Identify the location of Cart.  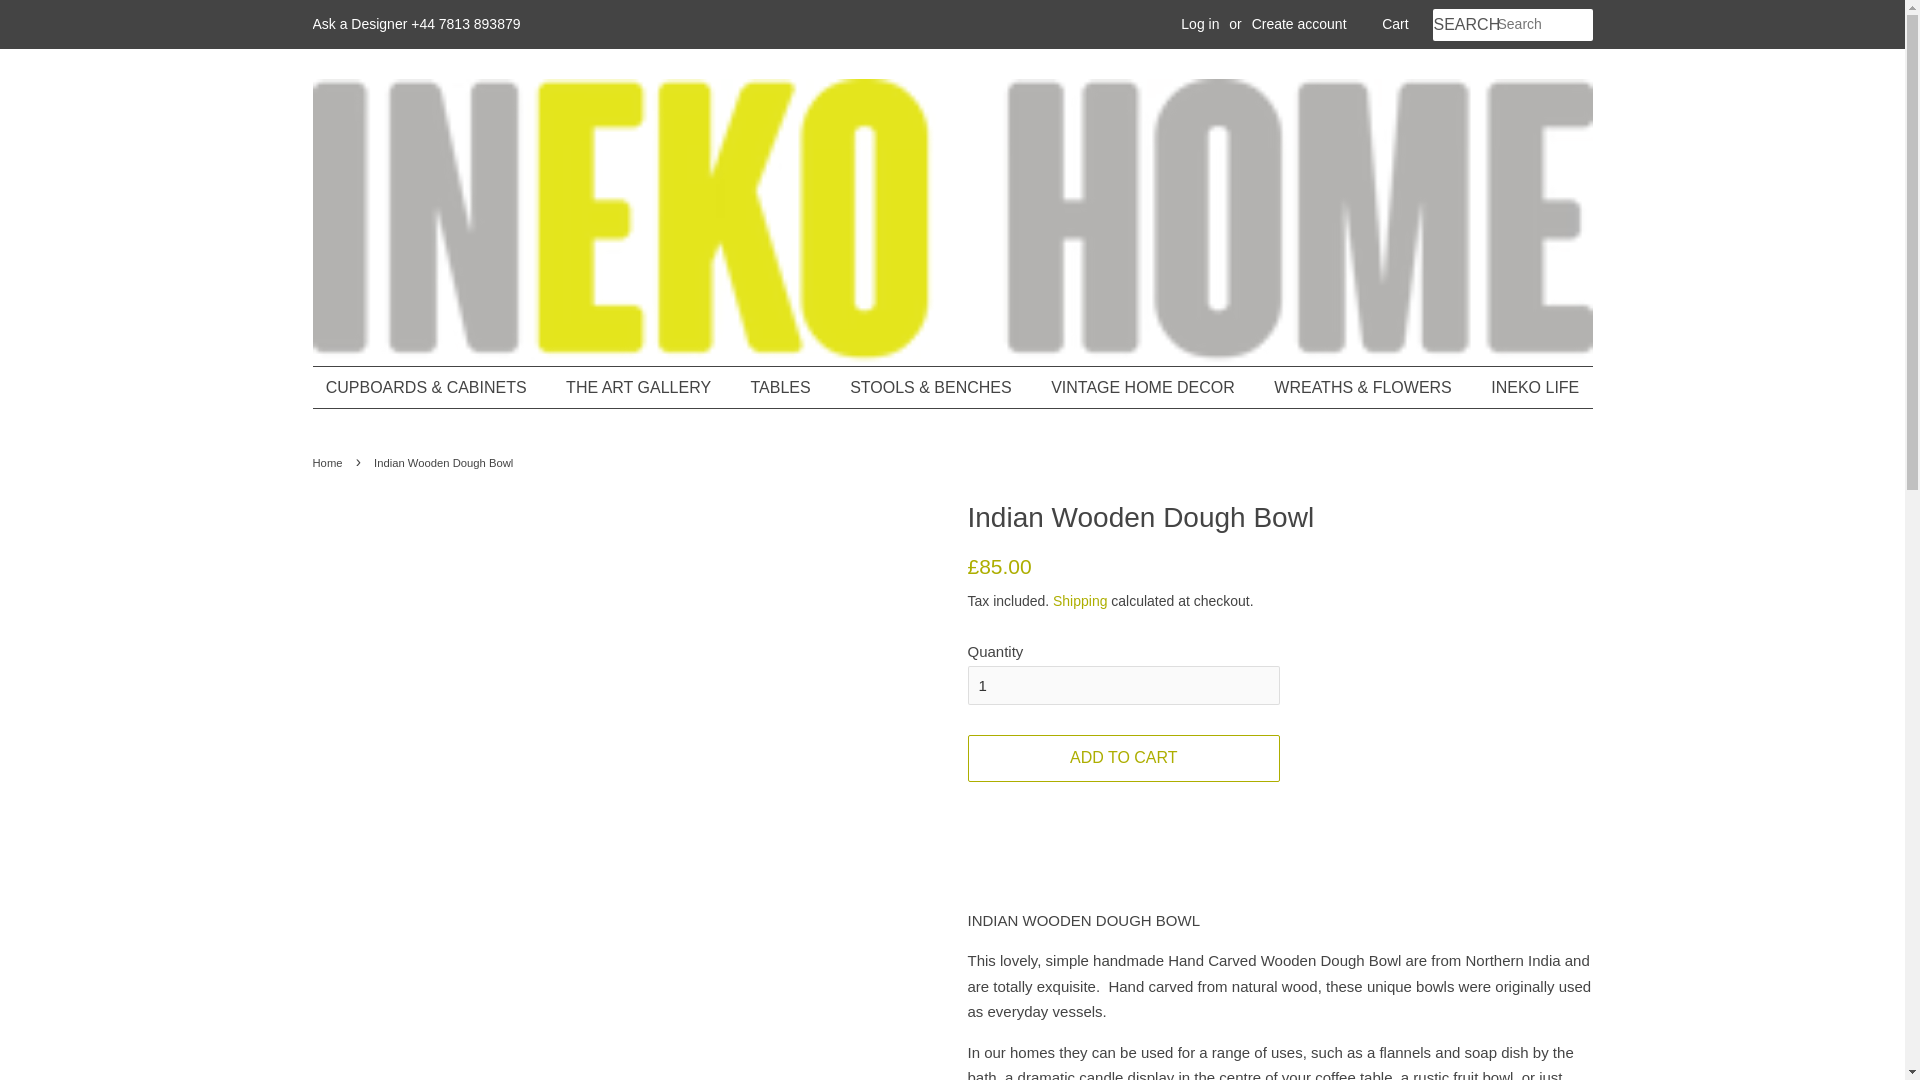
(1394, 24).